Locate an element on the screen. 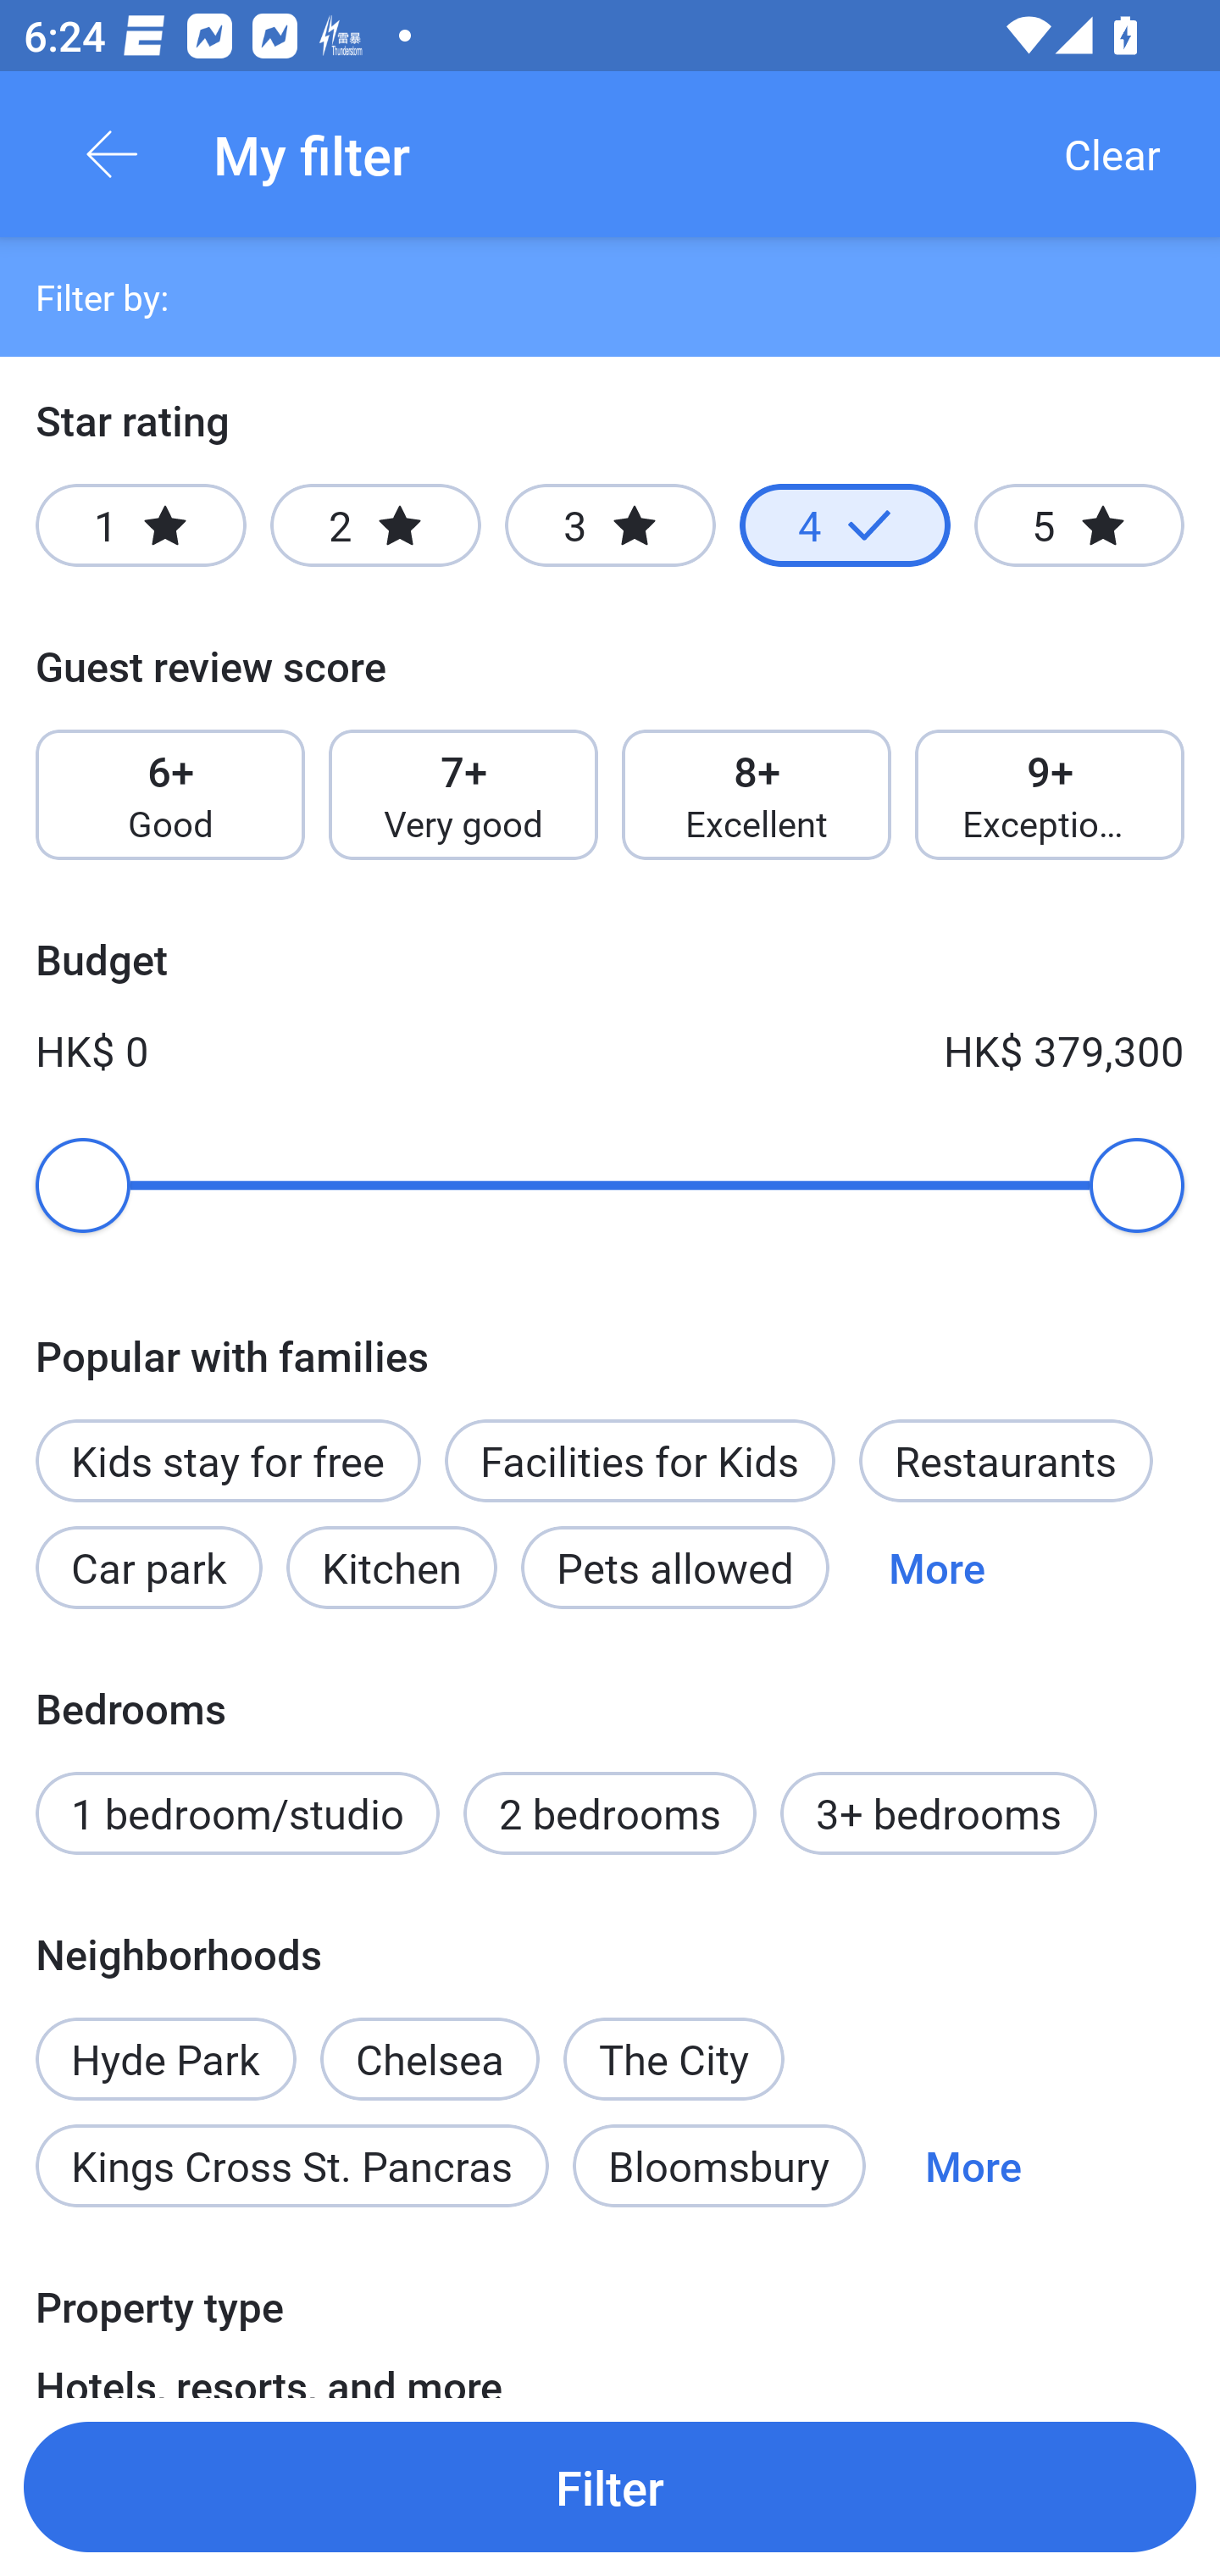 Image resolution: width=1220 pixels, height=2576 pixels. Facilities for Kids is located at coordinates (640, 1460).